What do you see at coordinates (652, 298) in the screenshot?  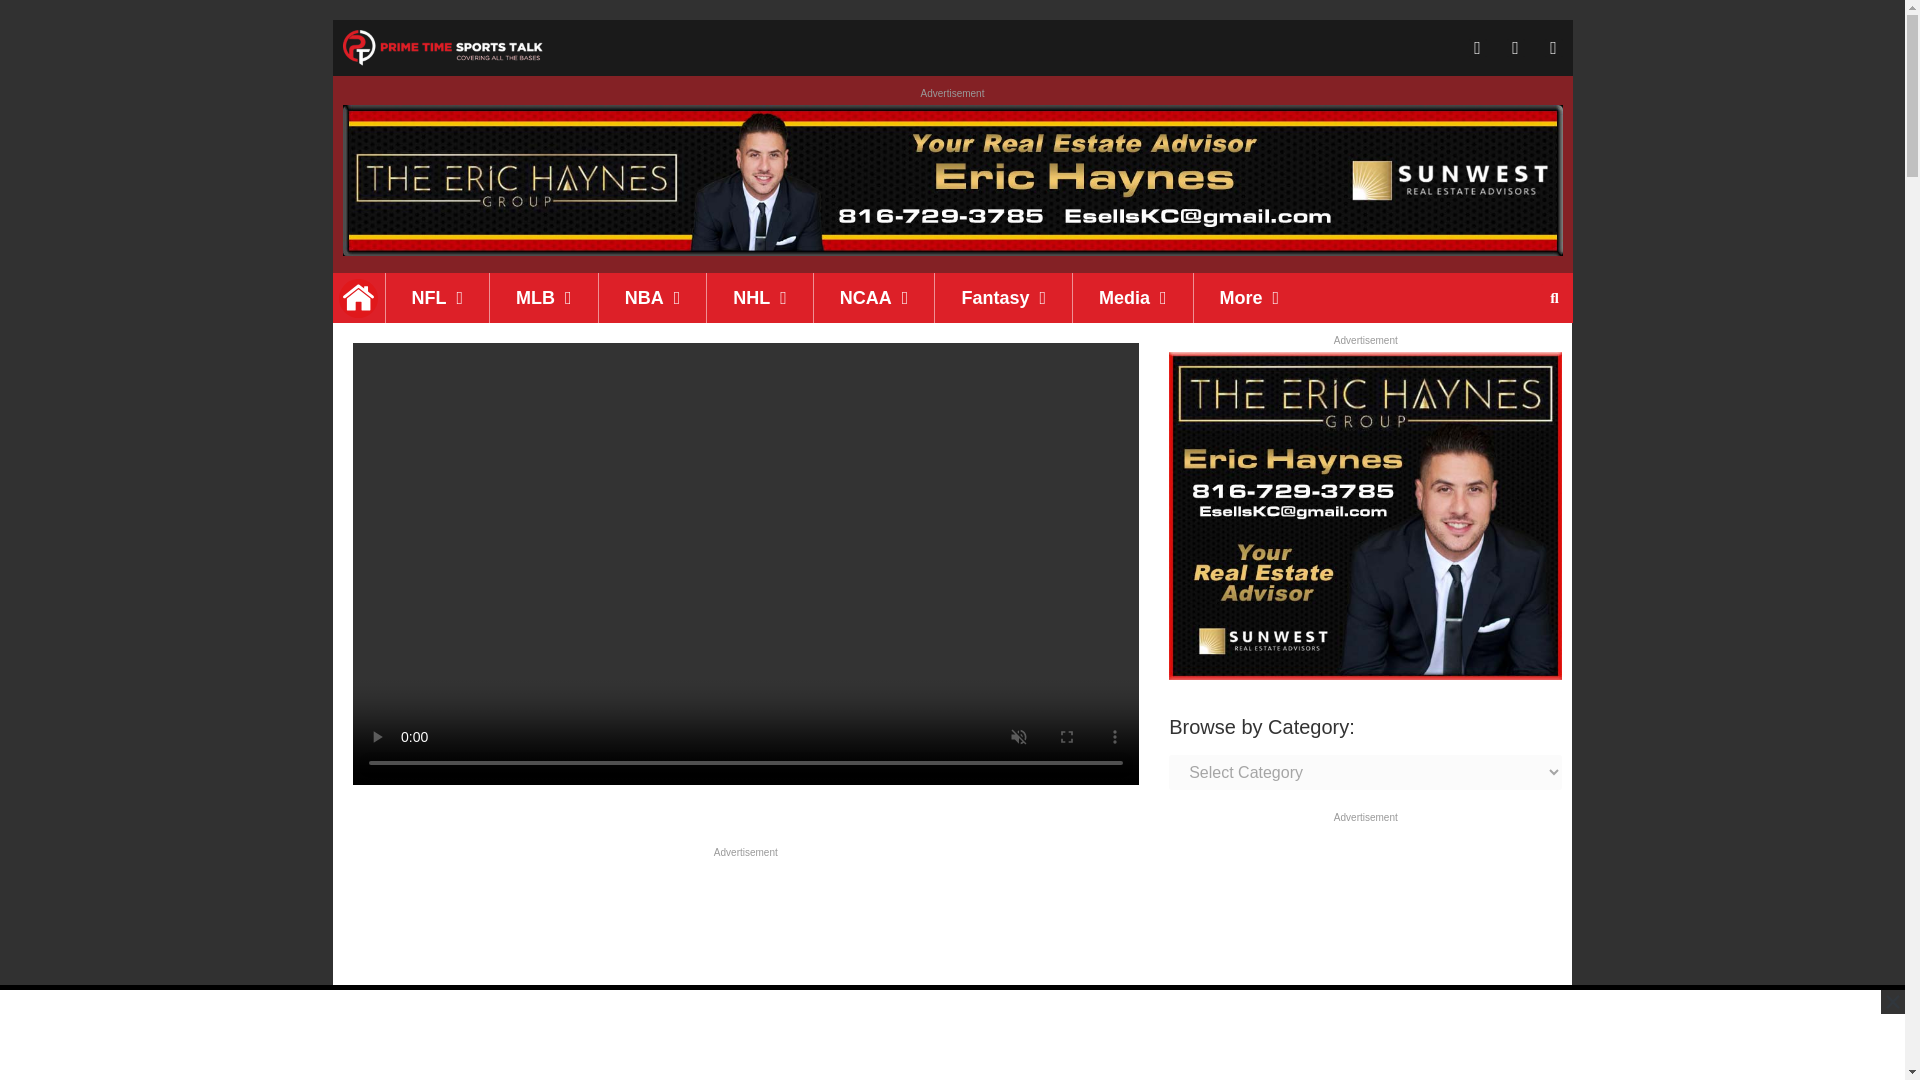 I see `NBA` at bounding box center [652, 298].